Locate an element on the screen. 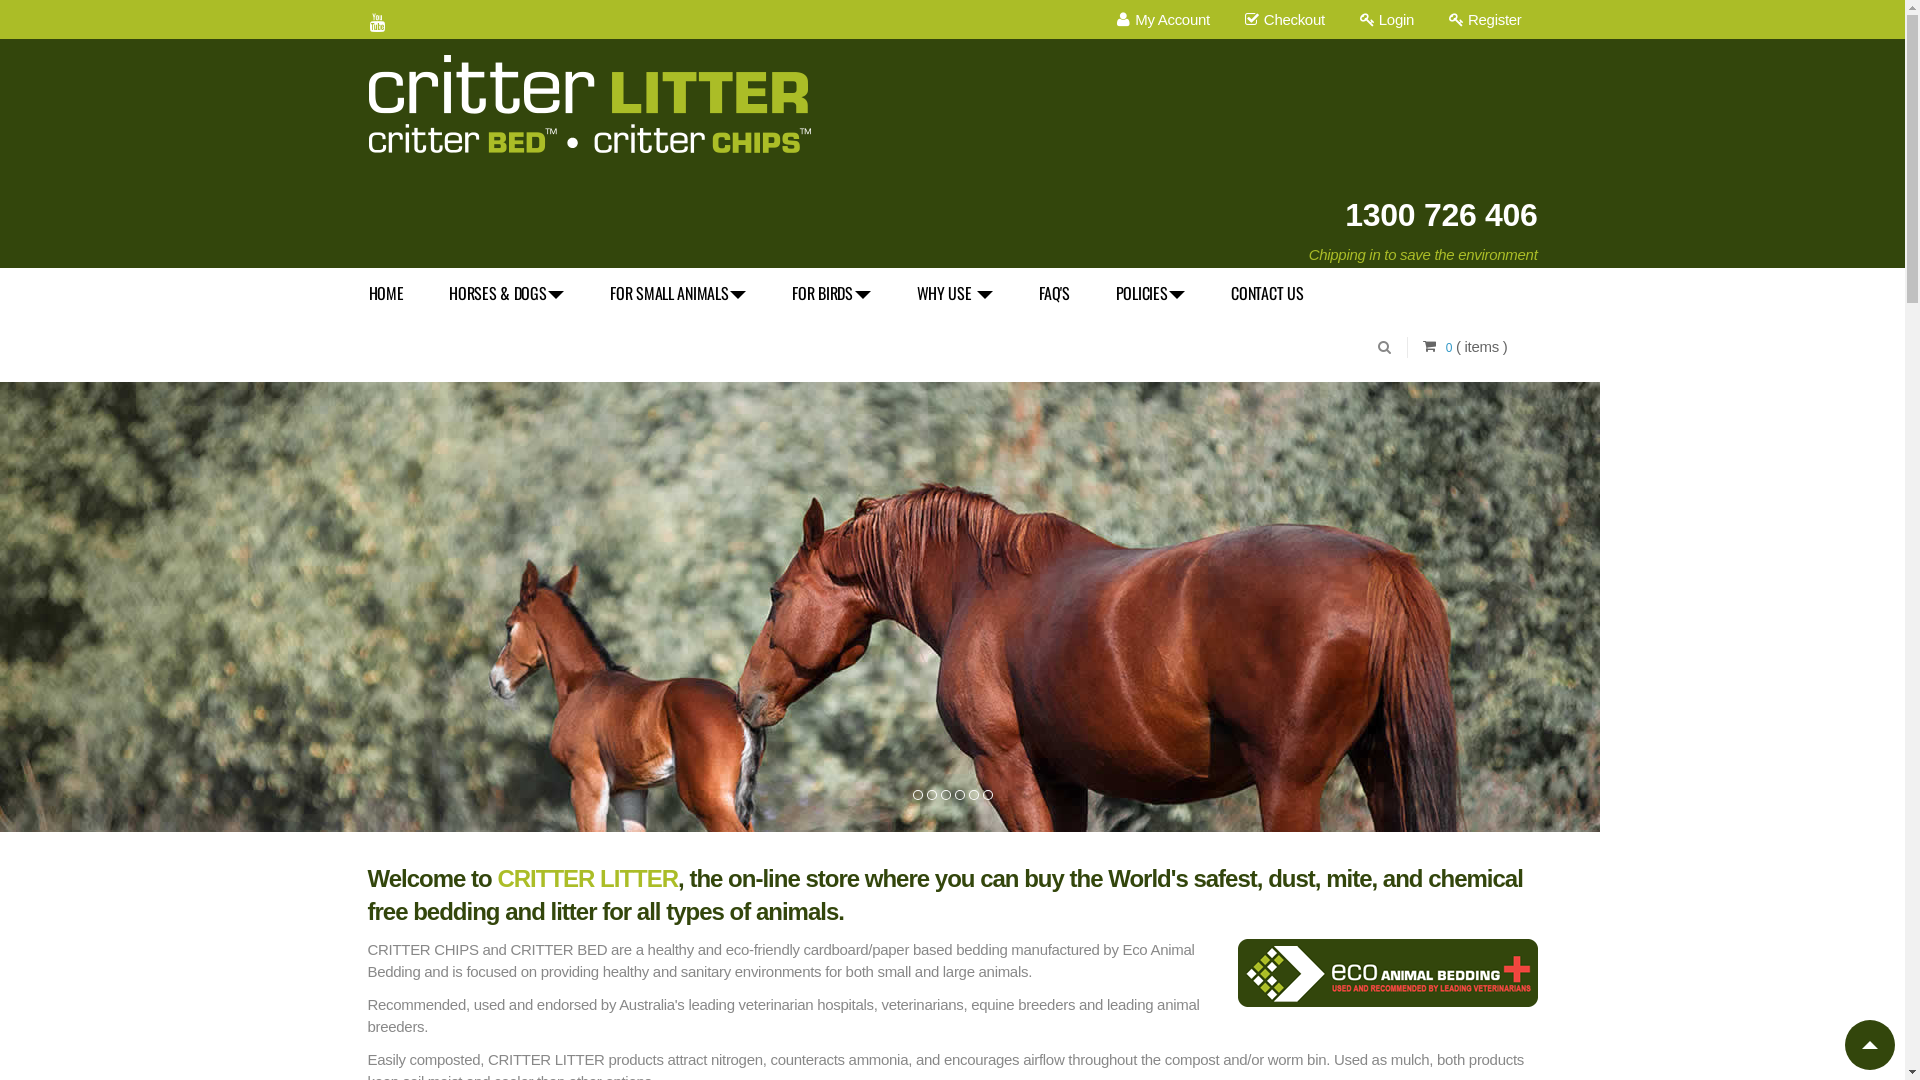 The width and height of the screenshot is (1920, 1080). Register is located at coordinates (1485, 20).